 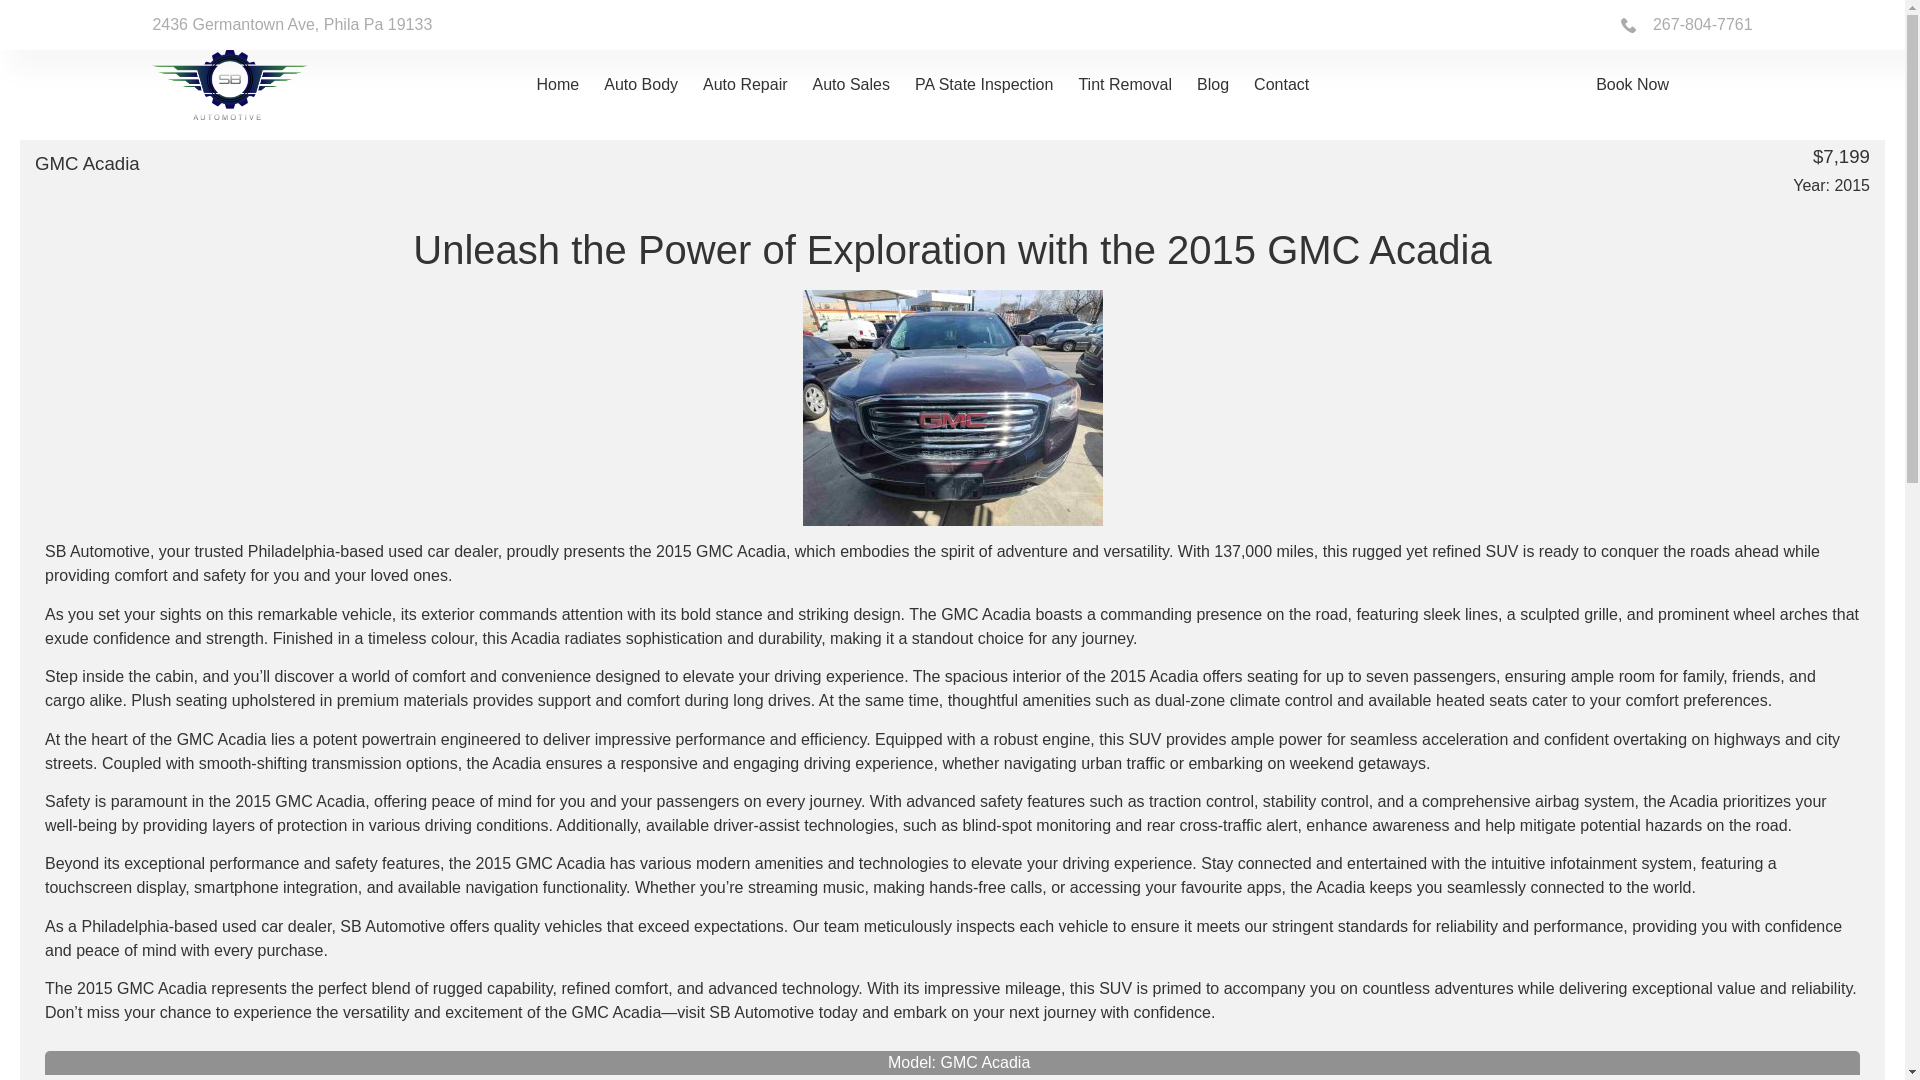 I want to click on Auto Sales, so click(x=851, y=85).